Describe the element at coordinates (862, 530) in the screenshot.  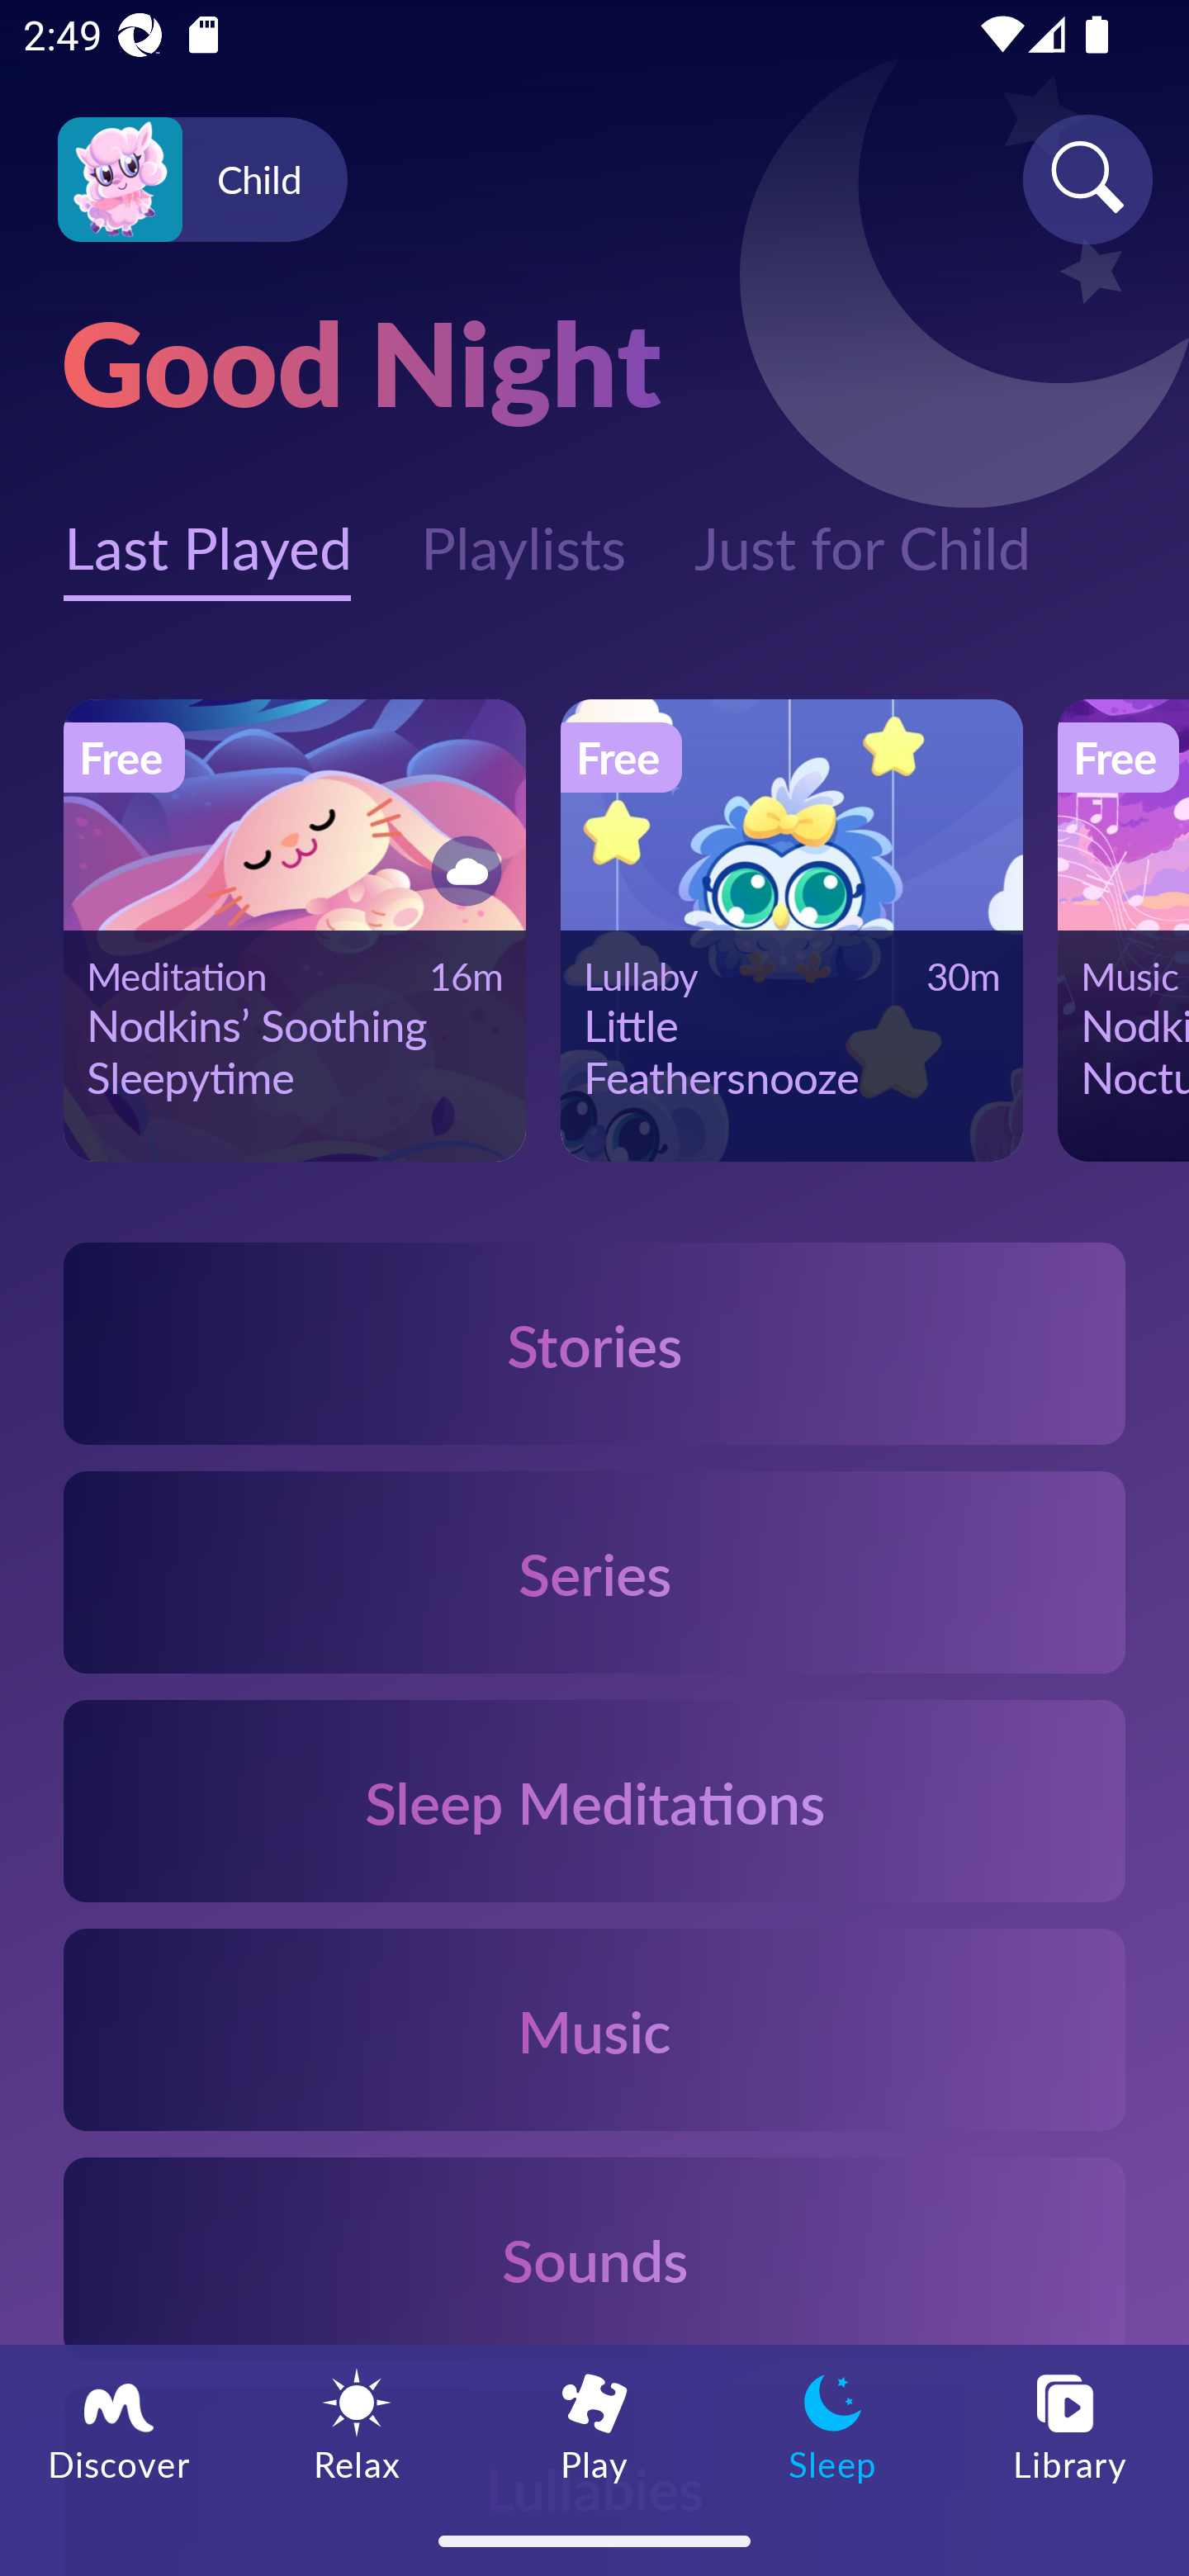
I see `Just for Child` at that location.